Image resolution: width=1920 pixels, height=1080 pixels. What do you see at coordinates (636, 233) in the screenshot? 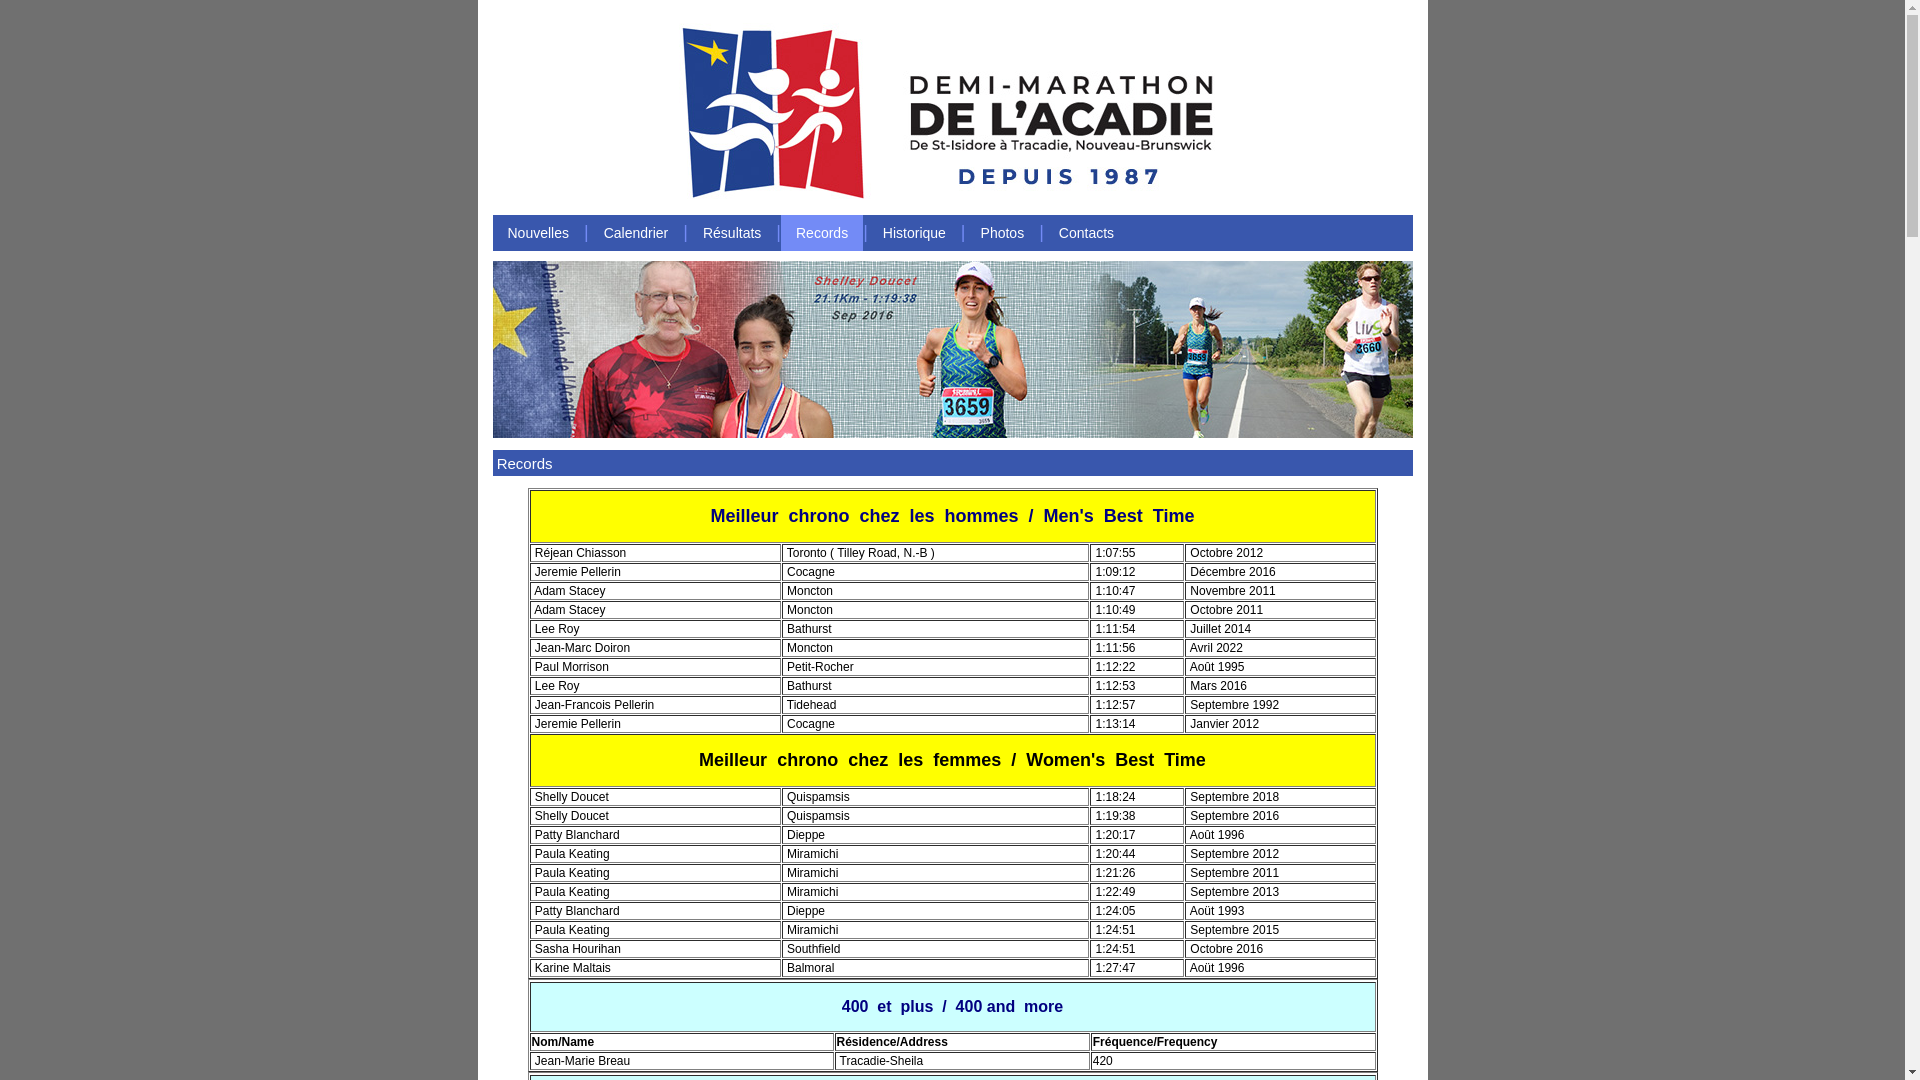
I see `Calendrier` at bounding box center [636, 233].